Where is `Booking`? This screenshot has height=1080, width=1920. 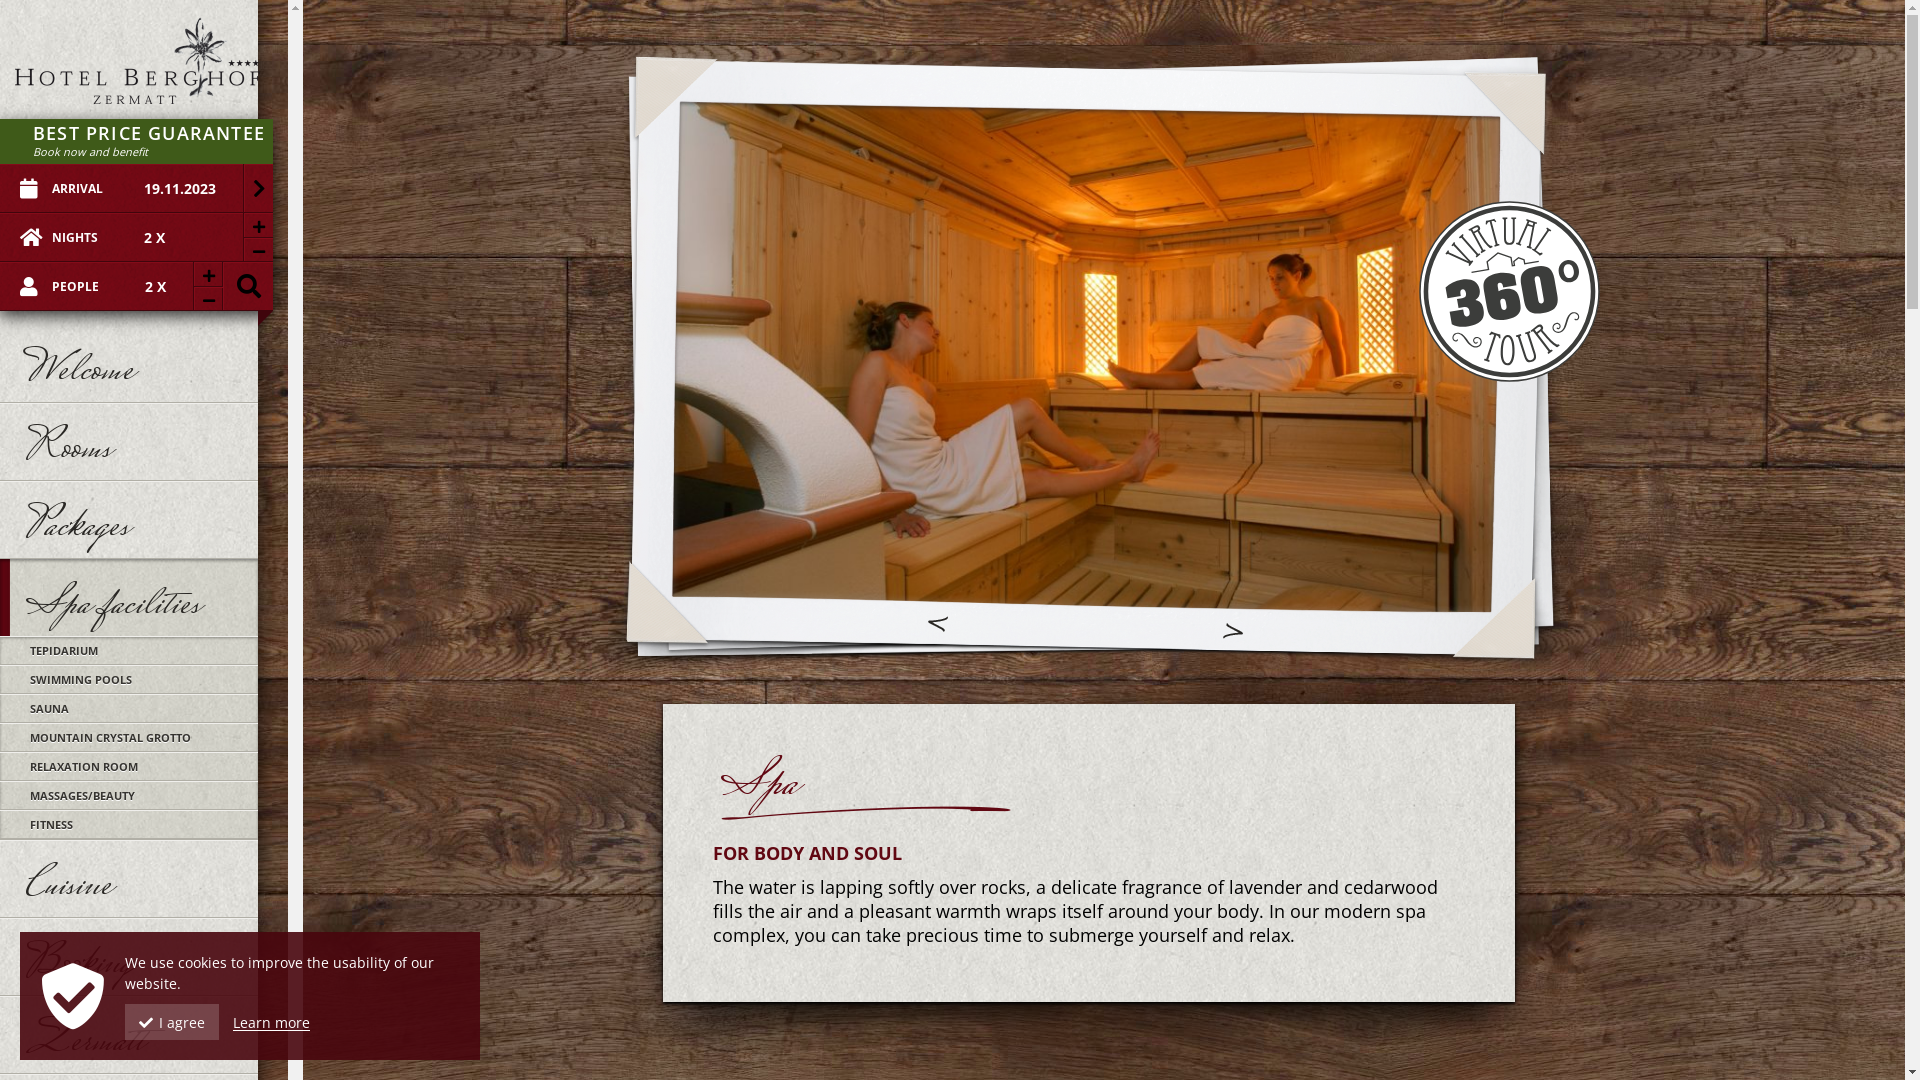 Booking is located at coordinates (134, 957).